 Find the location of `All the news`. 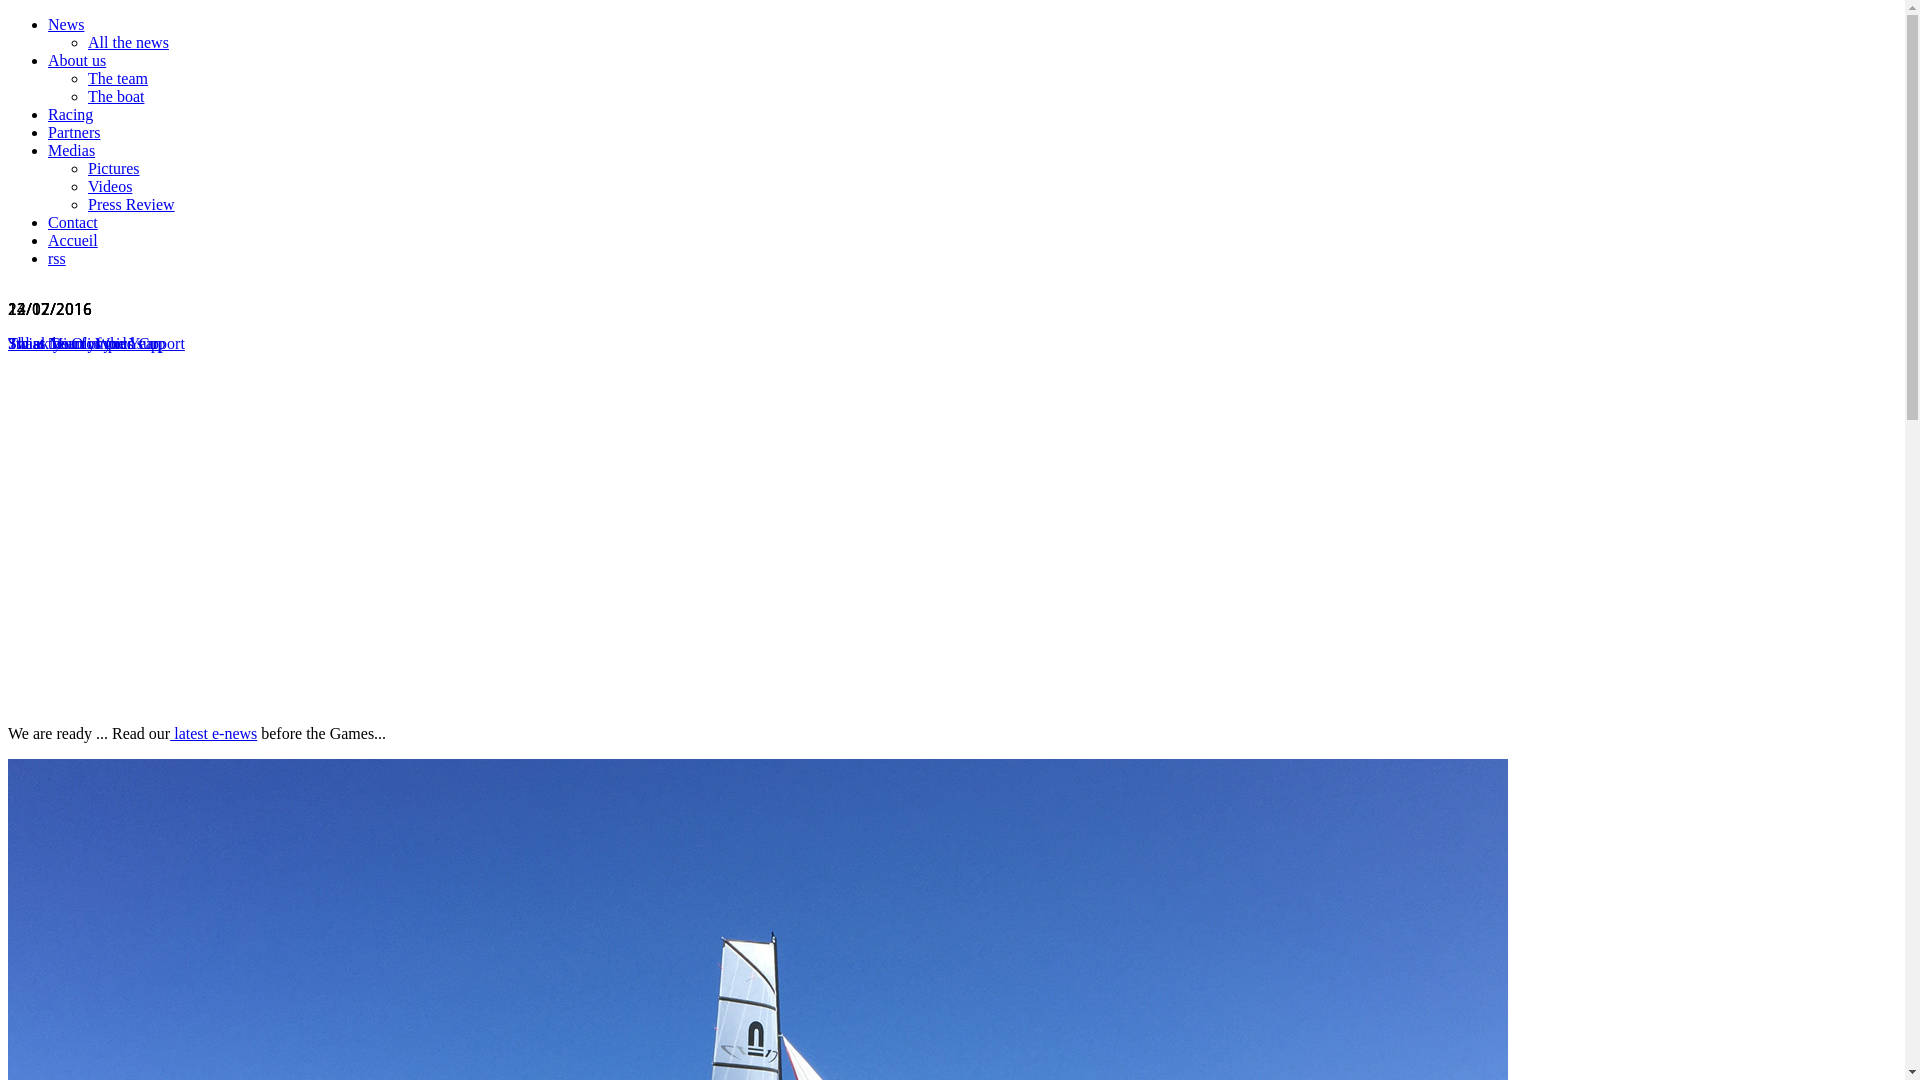

All the news is located at coordinates (128, 42).